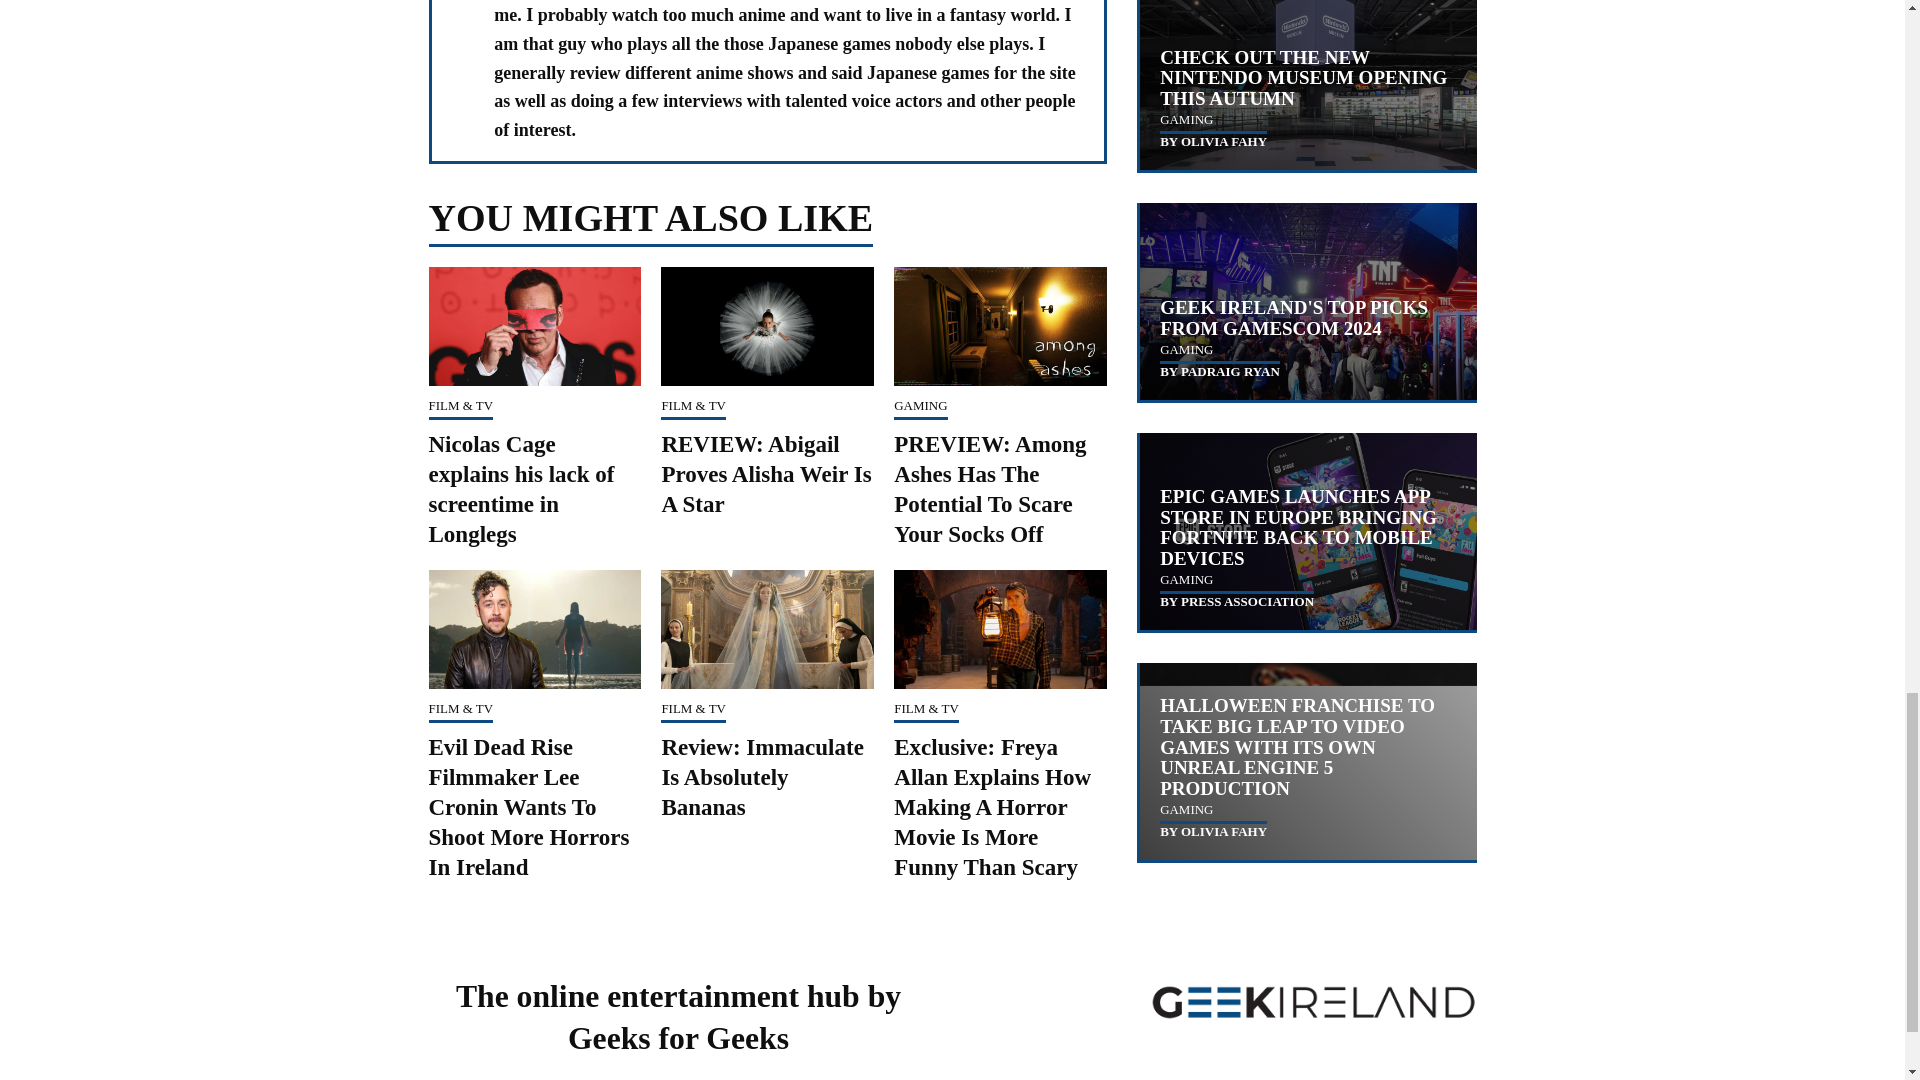 The width and height of the screenshot is (1920, 1080). I want to click on Nicolas Cage explains his lack of screentime in Longlegs, so click(521, 489).